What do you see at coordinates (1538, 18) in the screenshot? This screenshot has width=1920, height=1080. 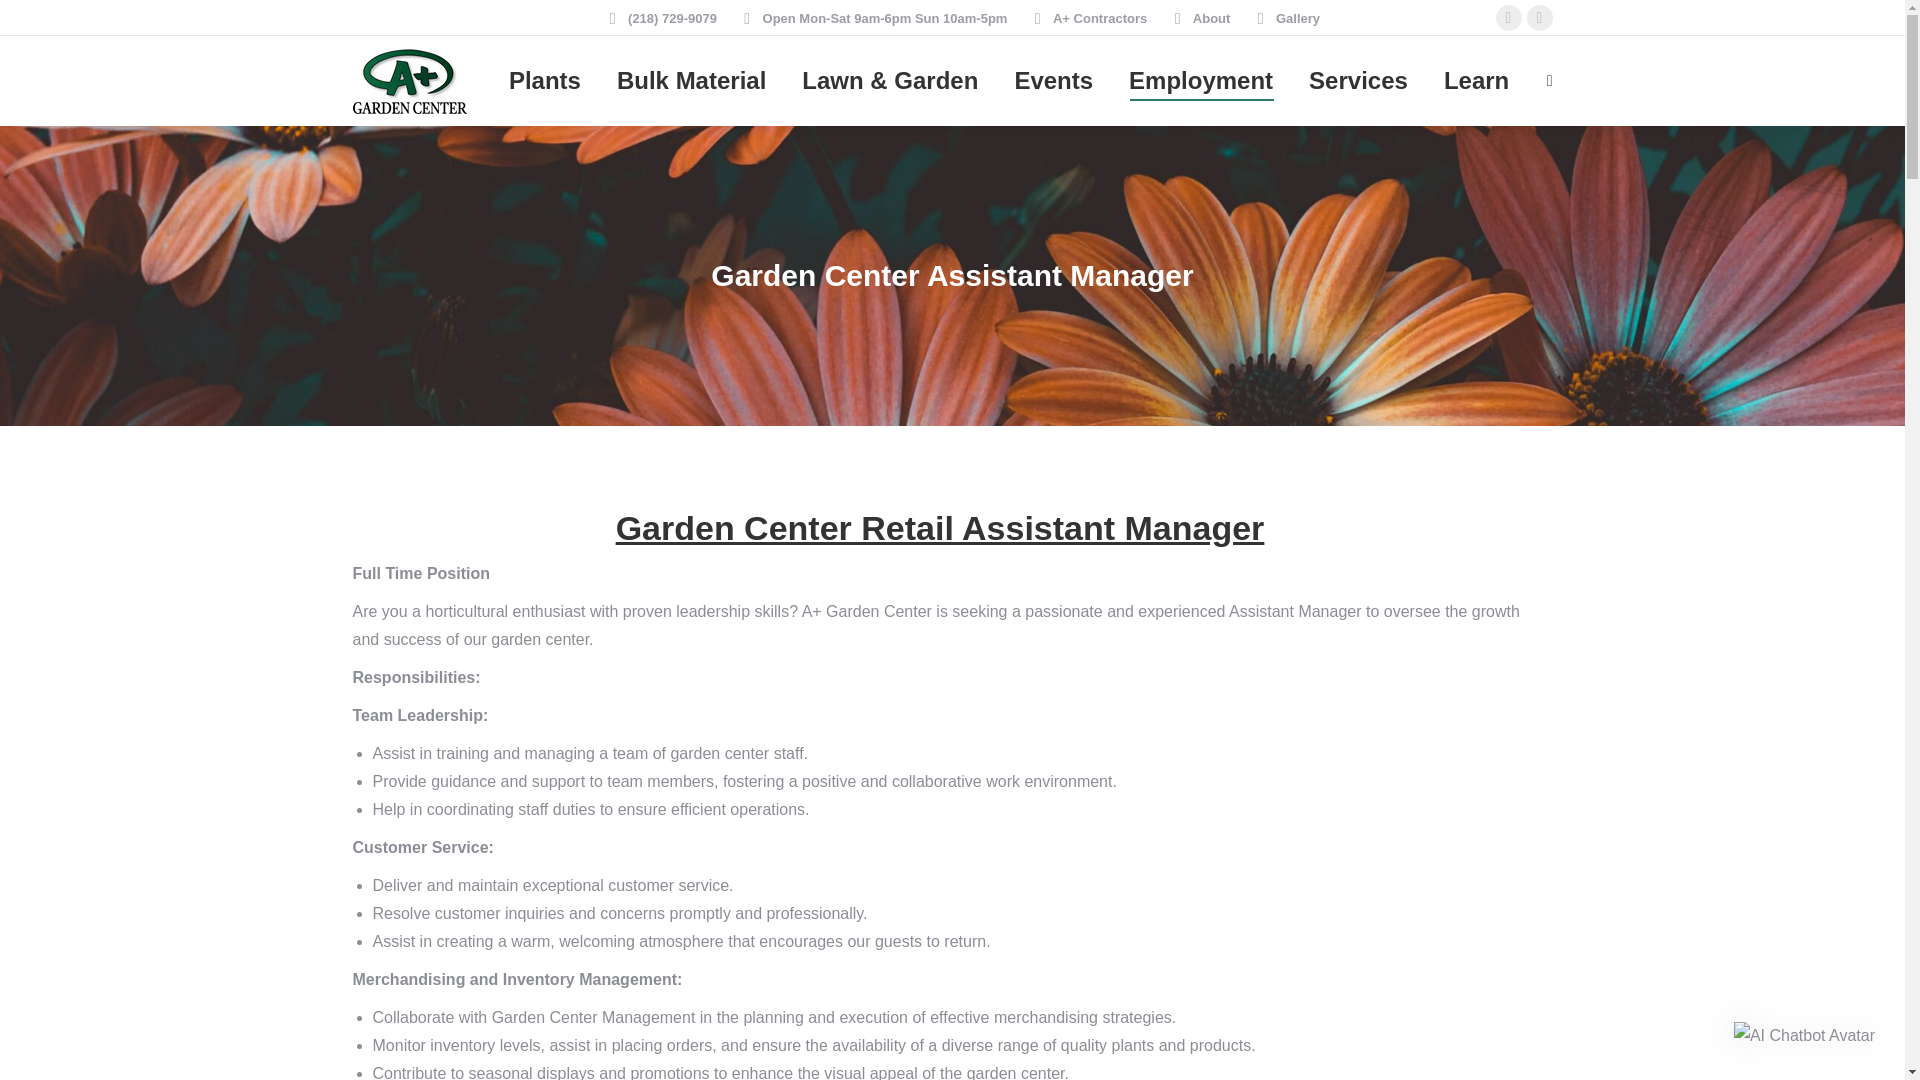 I see `Instagram page opens in new window` at bounding box center [1538, 18].